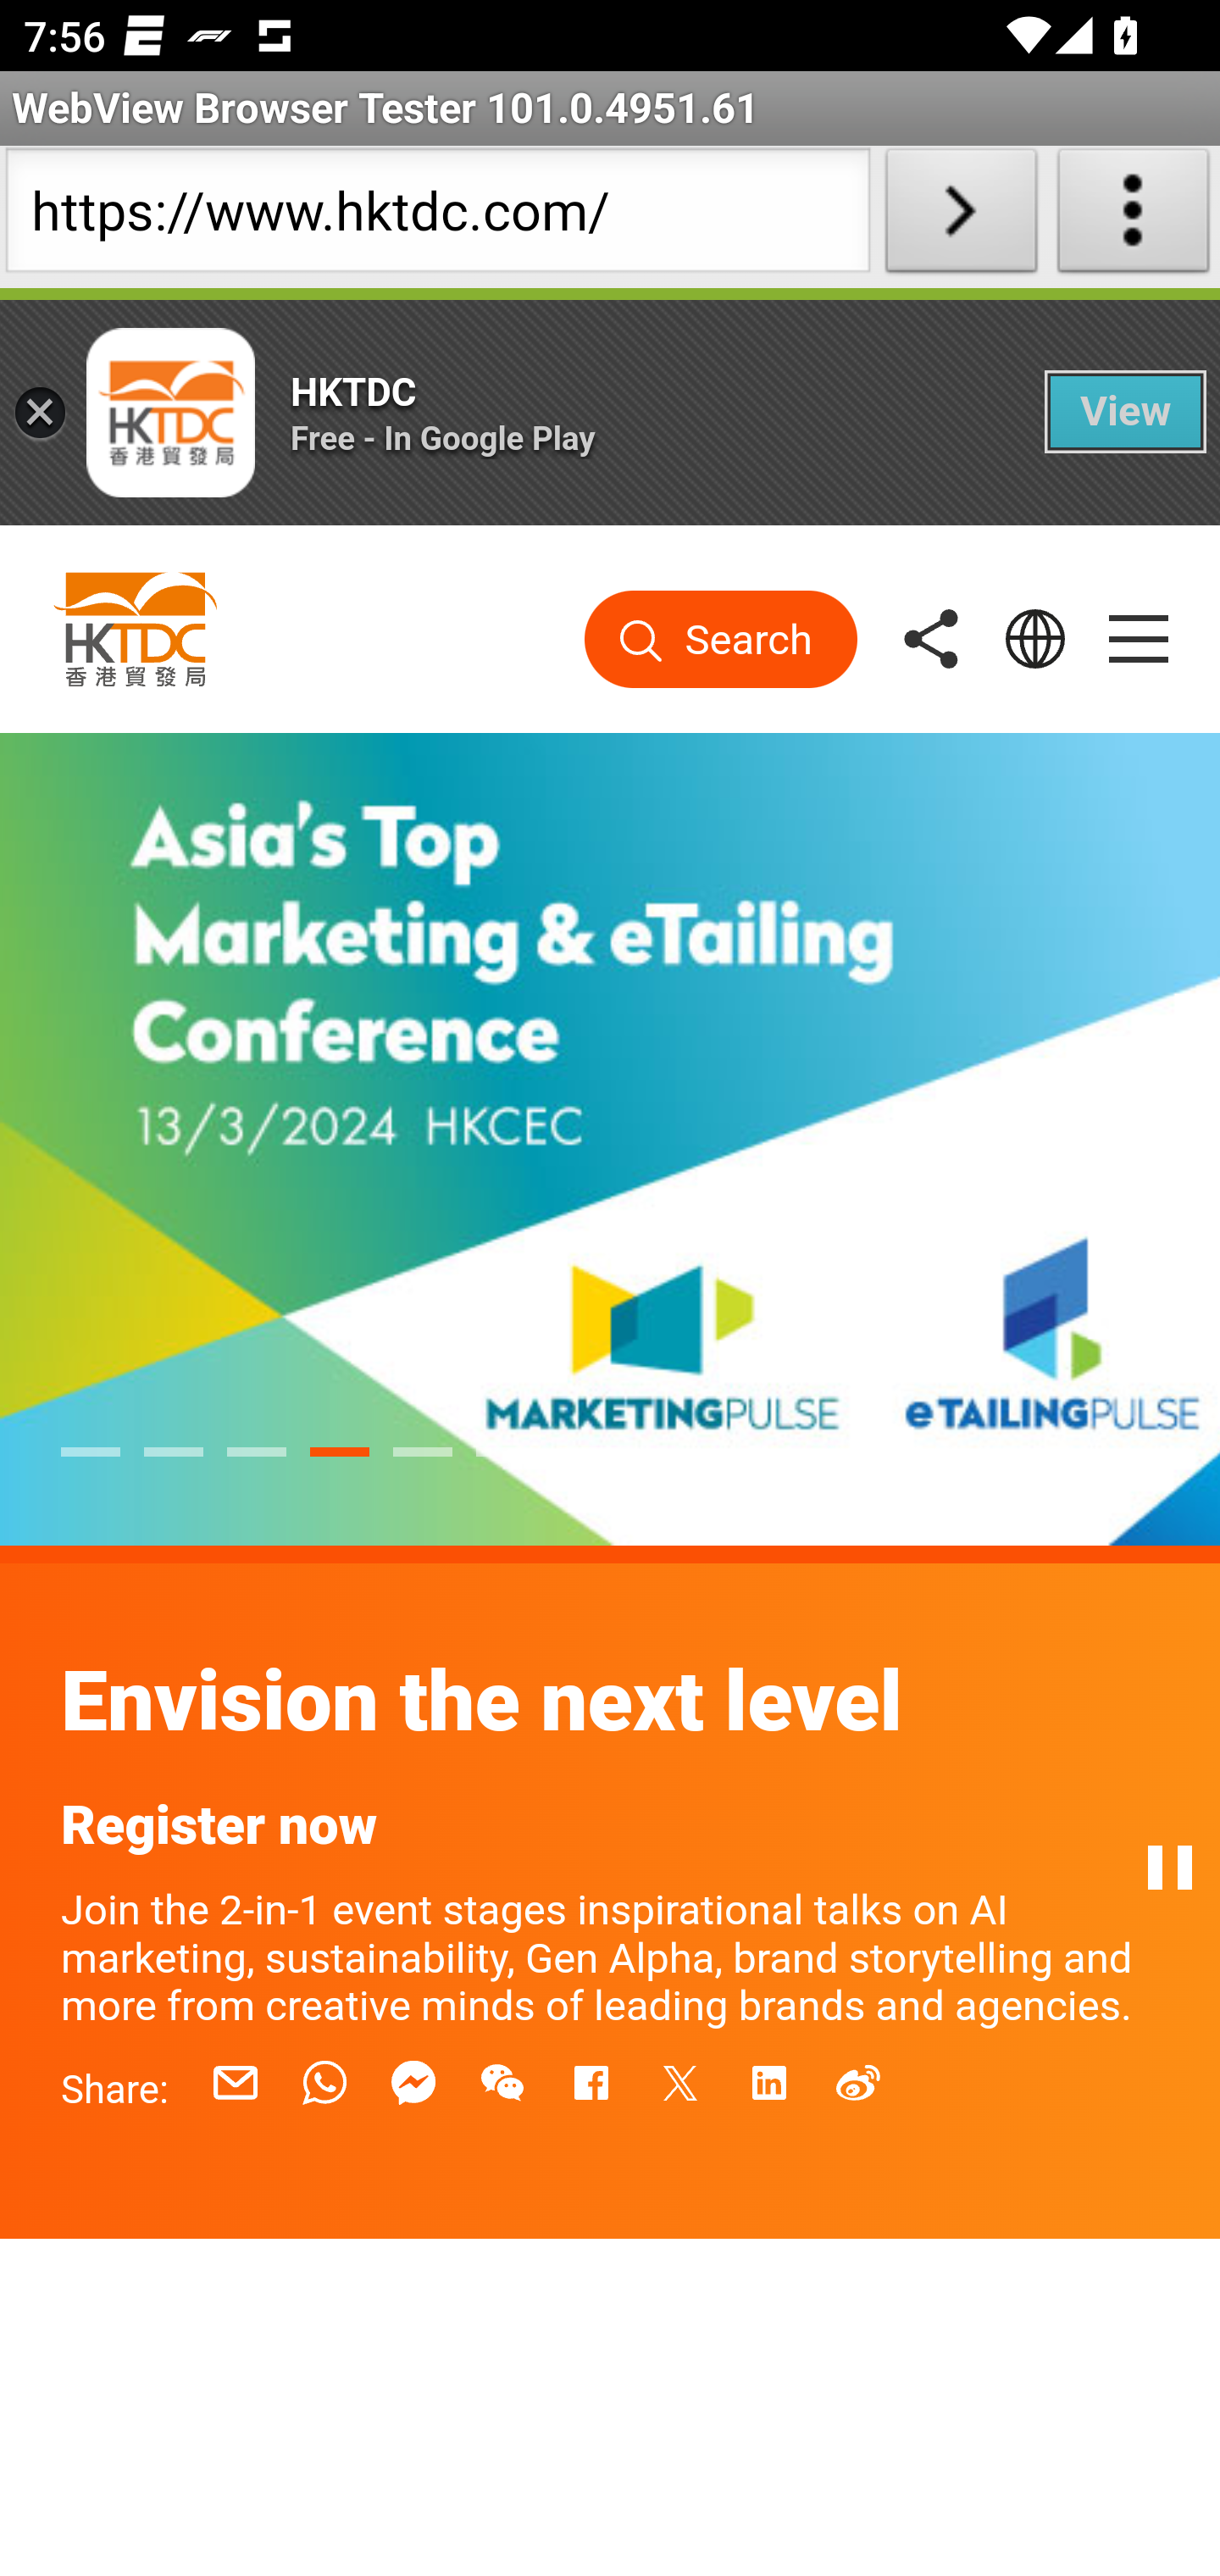  What do you see at coordinates (857, 2081) in the screenshot?
I see `Share Gazing to the future on Weibo` at bounding box center [857, 2081].